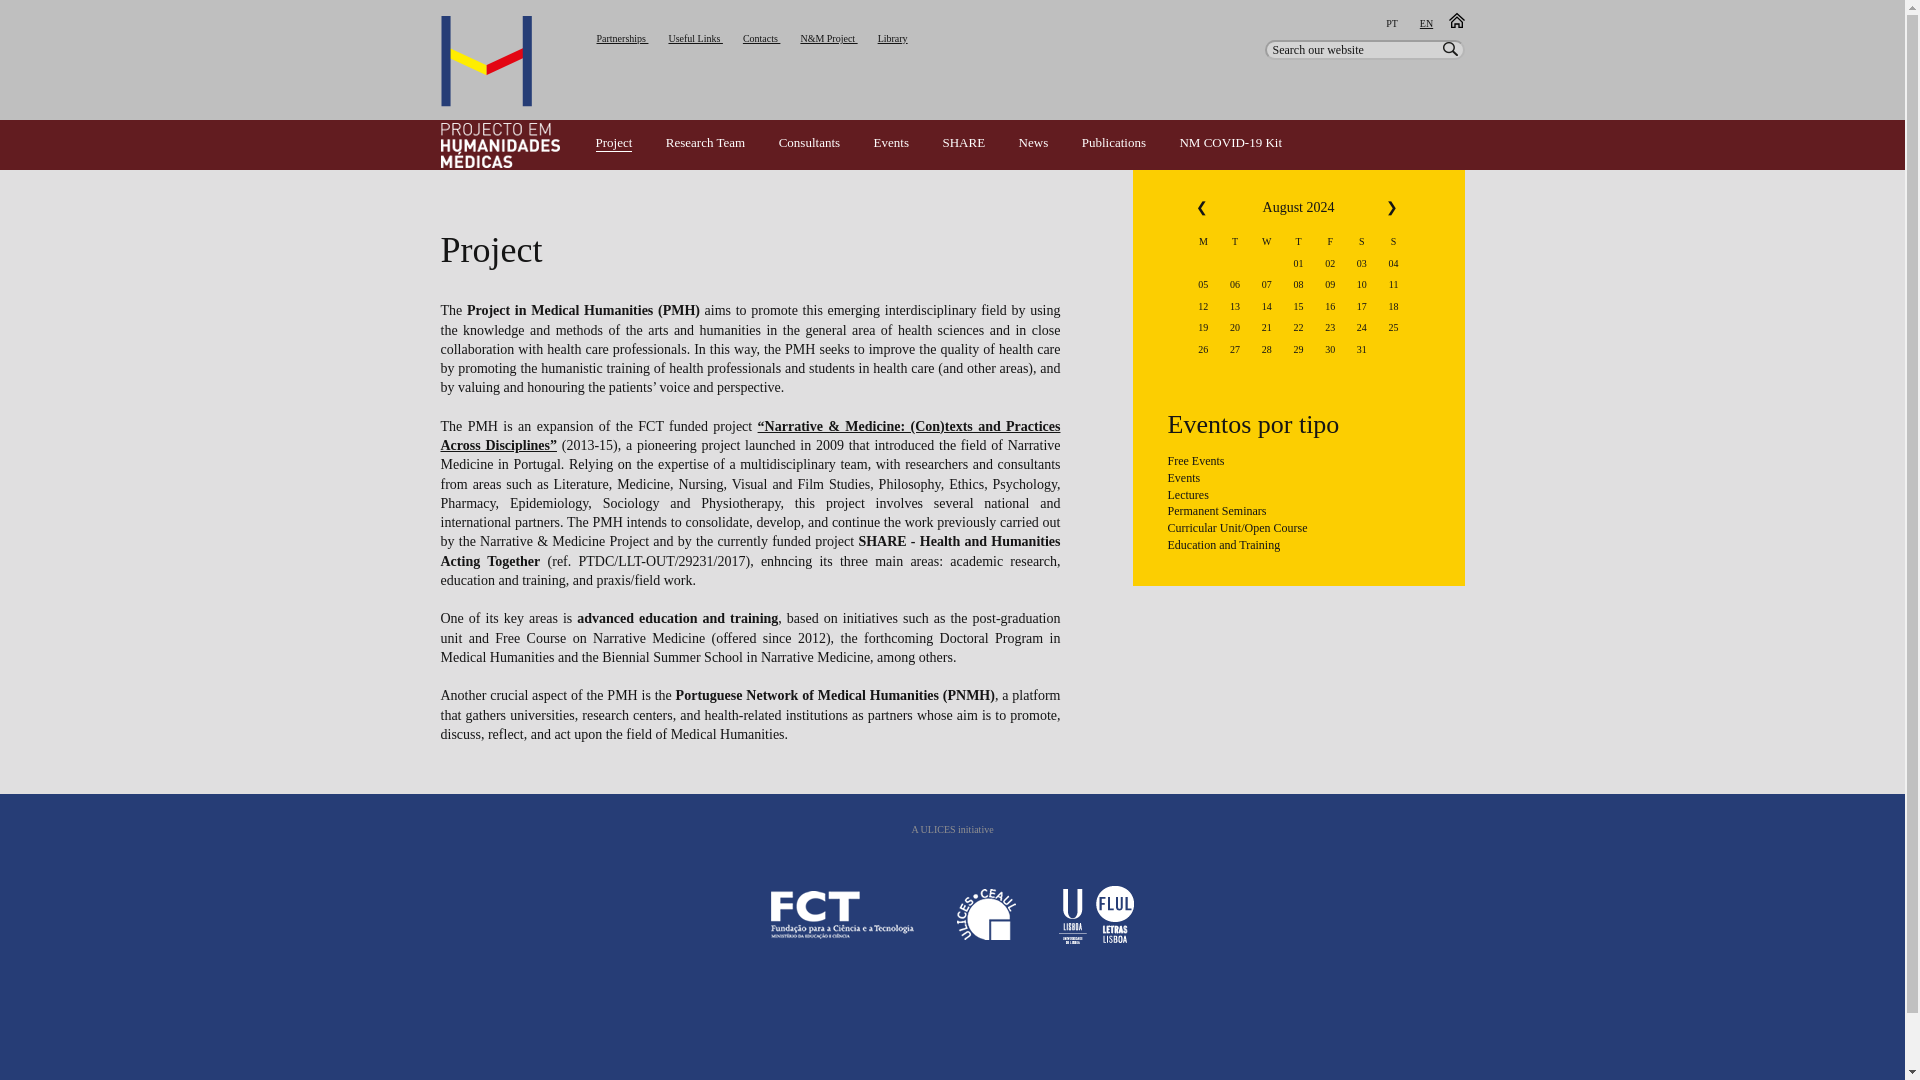 Image resolution: width=1920 pixels, height=1080 pixels. What do you see at coordinates (1298, 513) in the screenshot?
I see `Permanent Seminars` at bounding box center [1298, 513].